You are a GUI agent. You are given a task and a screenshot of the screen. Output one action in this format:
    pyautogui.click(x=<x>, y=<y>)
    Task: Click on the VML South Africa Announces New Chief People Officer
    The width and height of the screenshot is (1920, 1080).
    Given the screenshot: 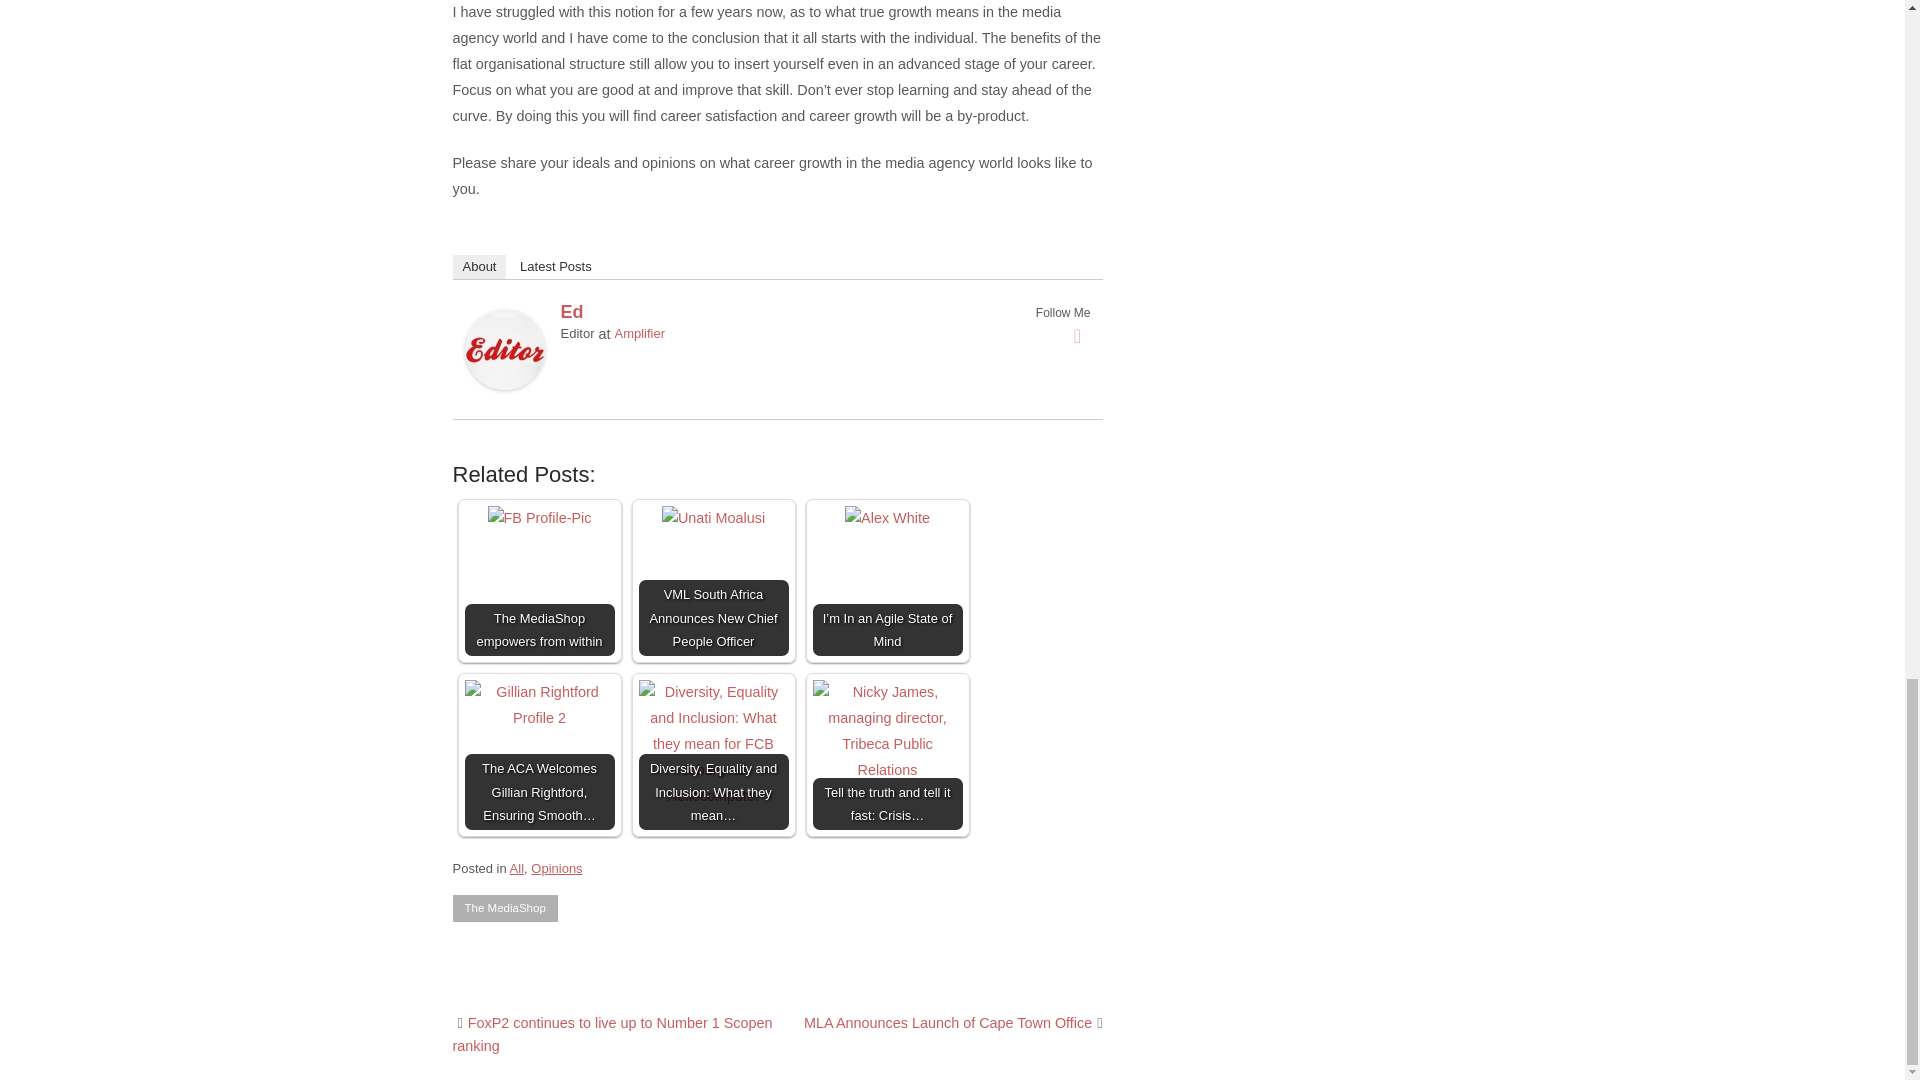 What is the action you would take?
    pyautogui.click(x=713, y=519)
    